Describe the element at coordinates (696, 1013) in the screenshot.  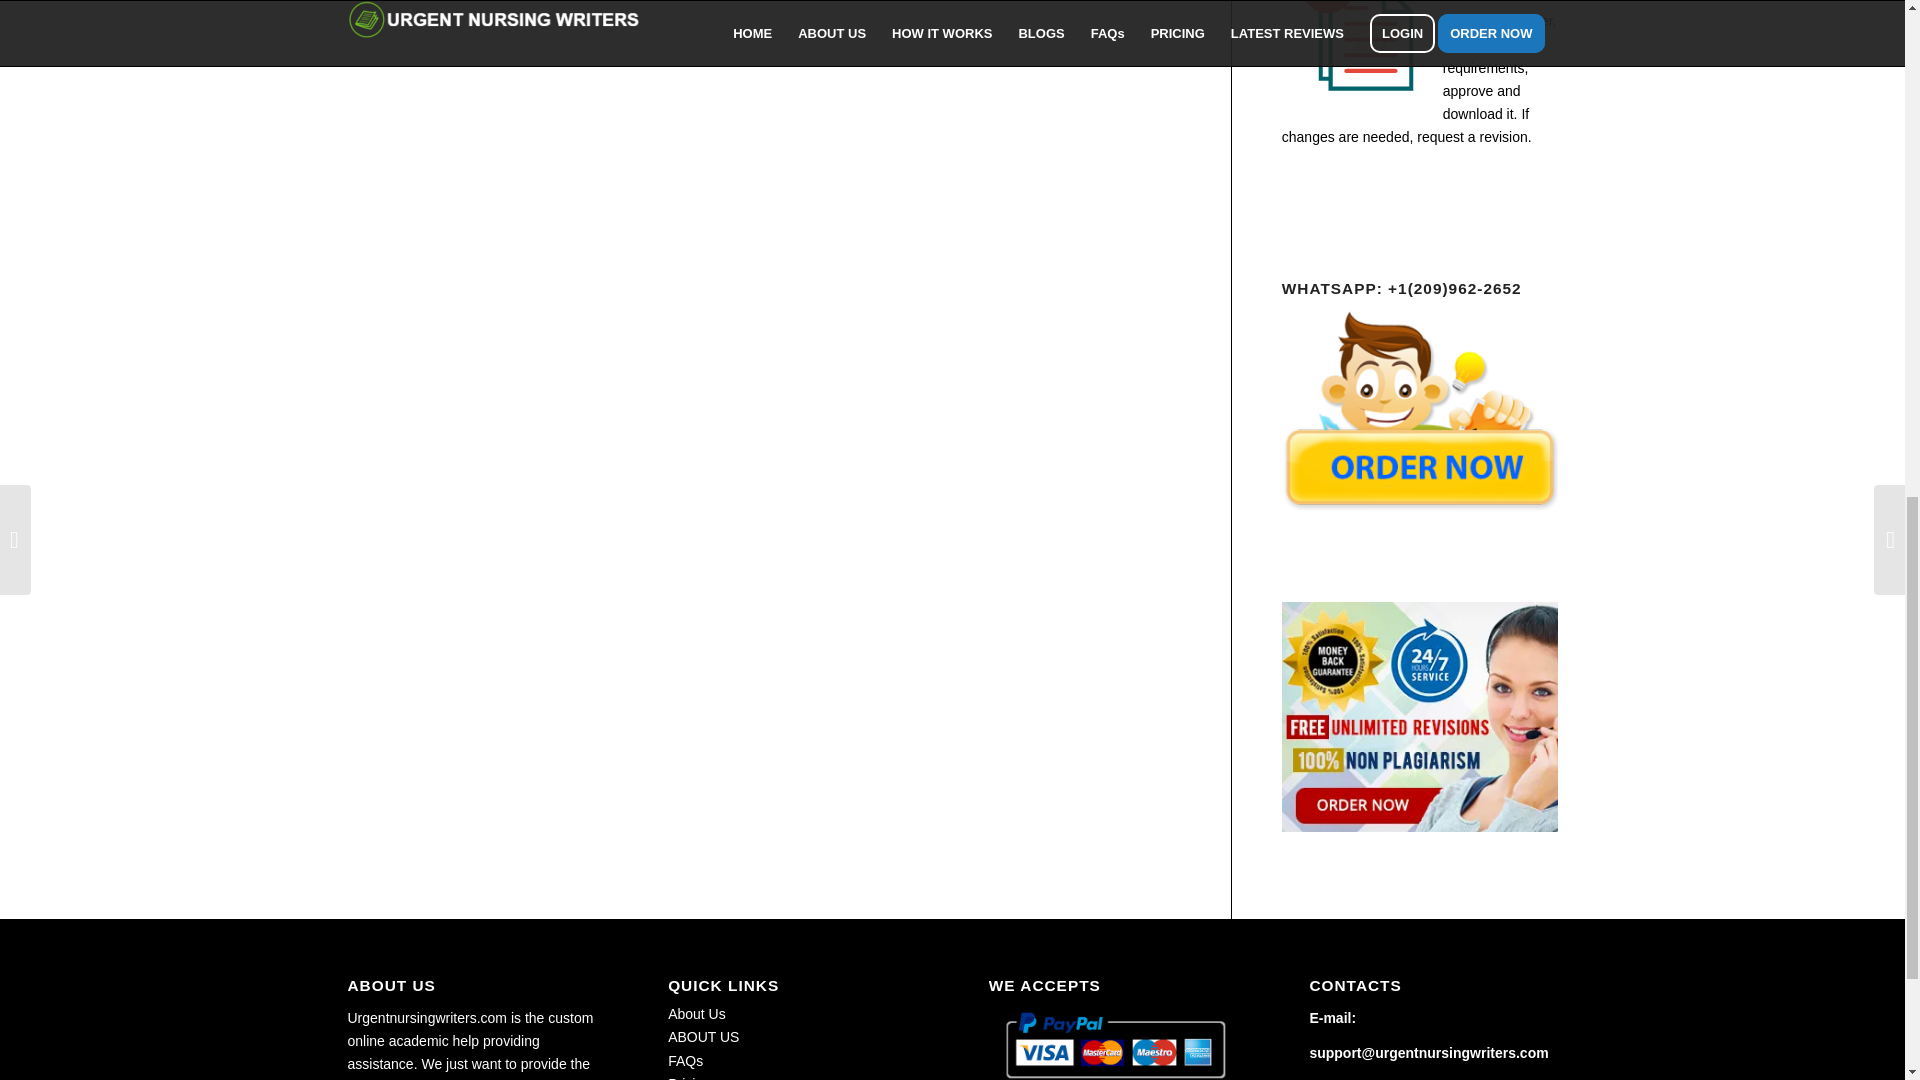
I see `About Us` at that location.